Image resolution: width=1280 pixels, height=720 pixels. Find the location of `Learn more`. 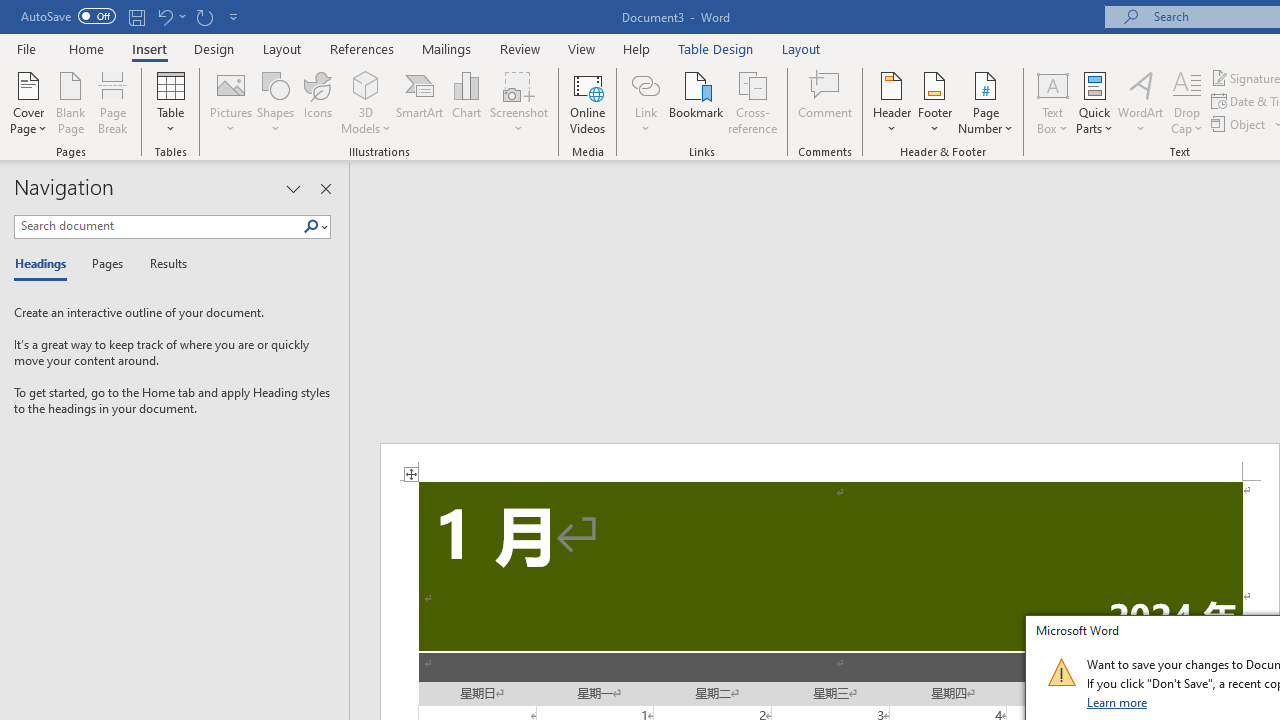

Learn more is located at coordinates (1118, 702).